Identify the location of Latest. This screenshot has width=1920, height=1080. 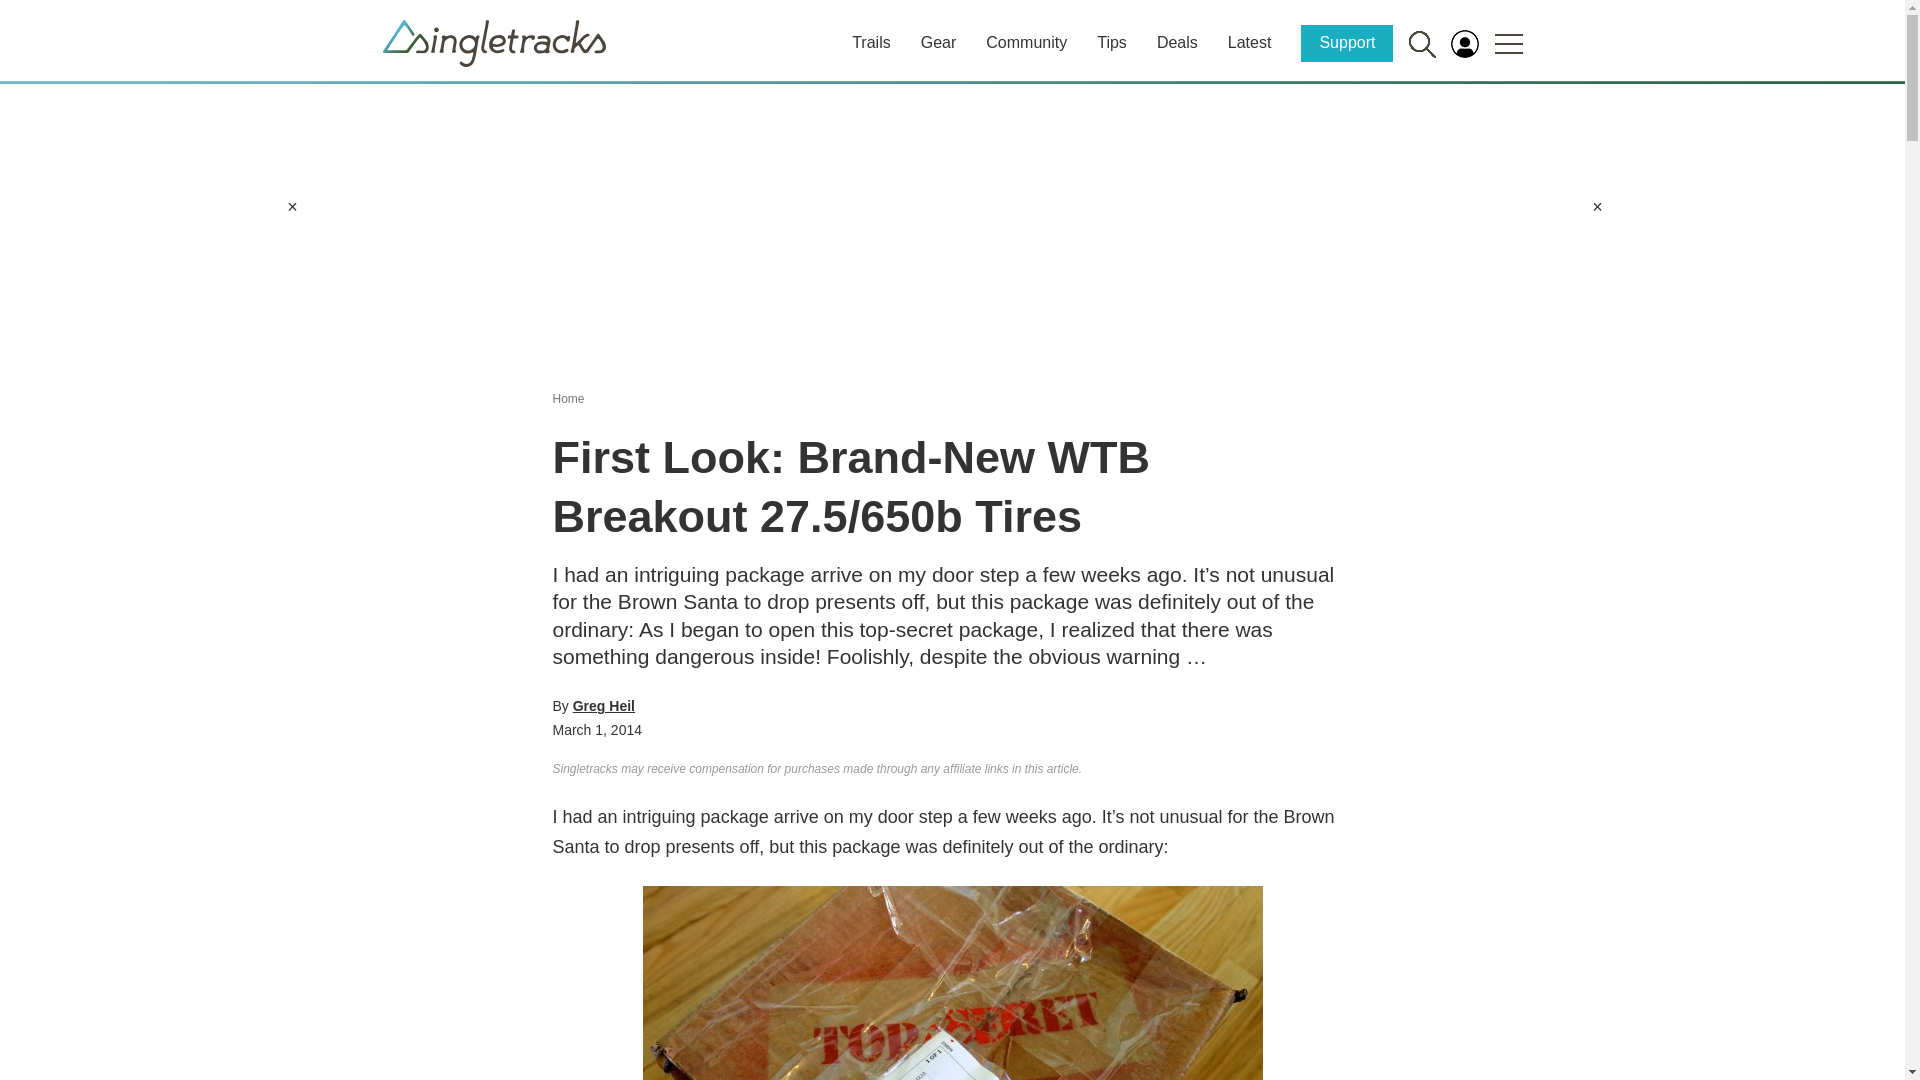
(1250, 42).